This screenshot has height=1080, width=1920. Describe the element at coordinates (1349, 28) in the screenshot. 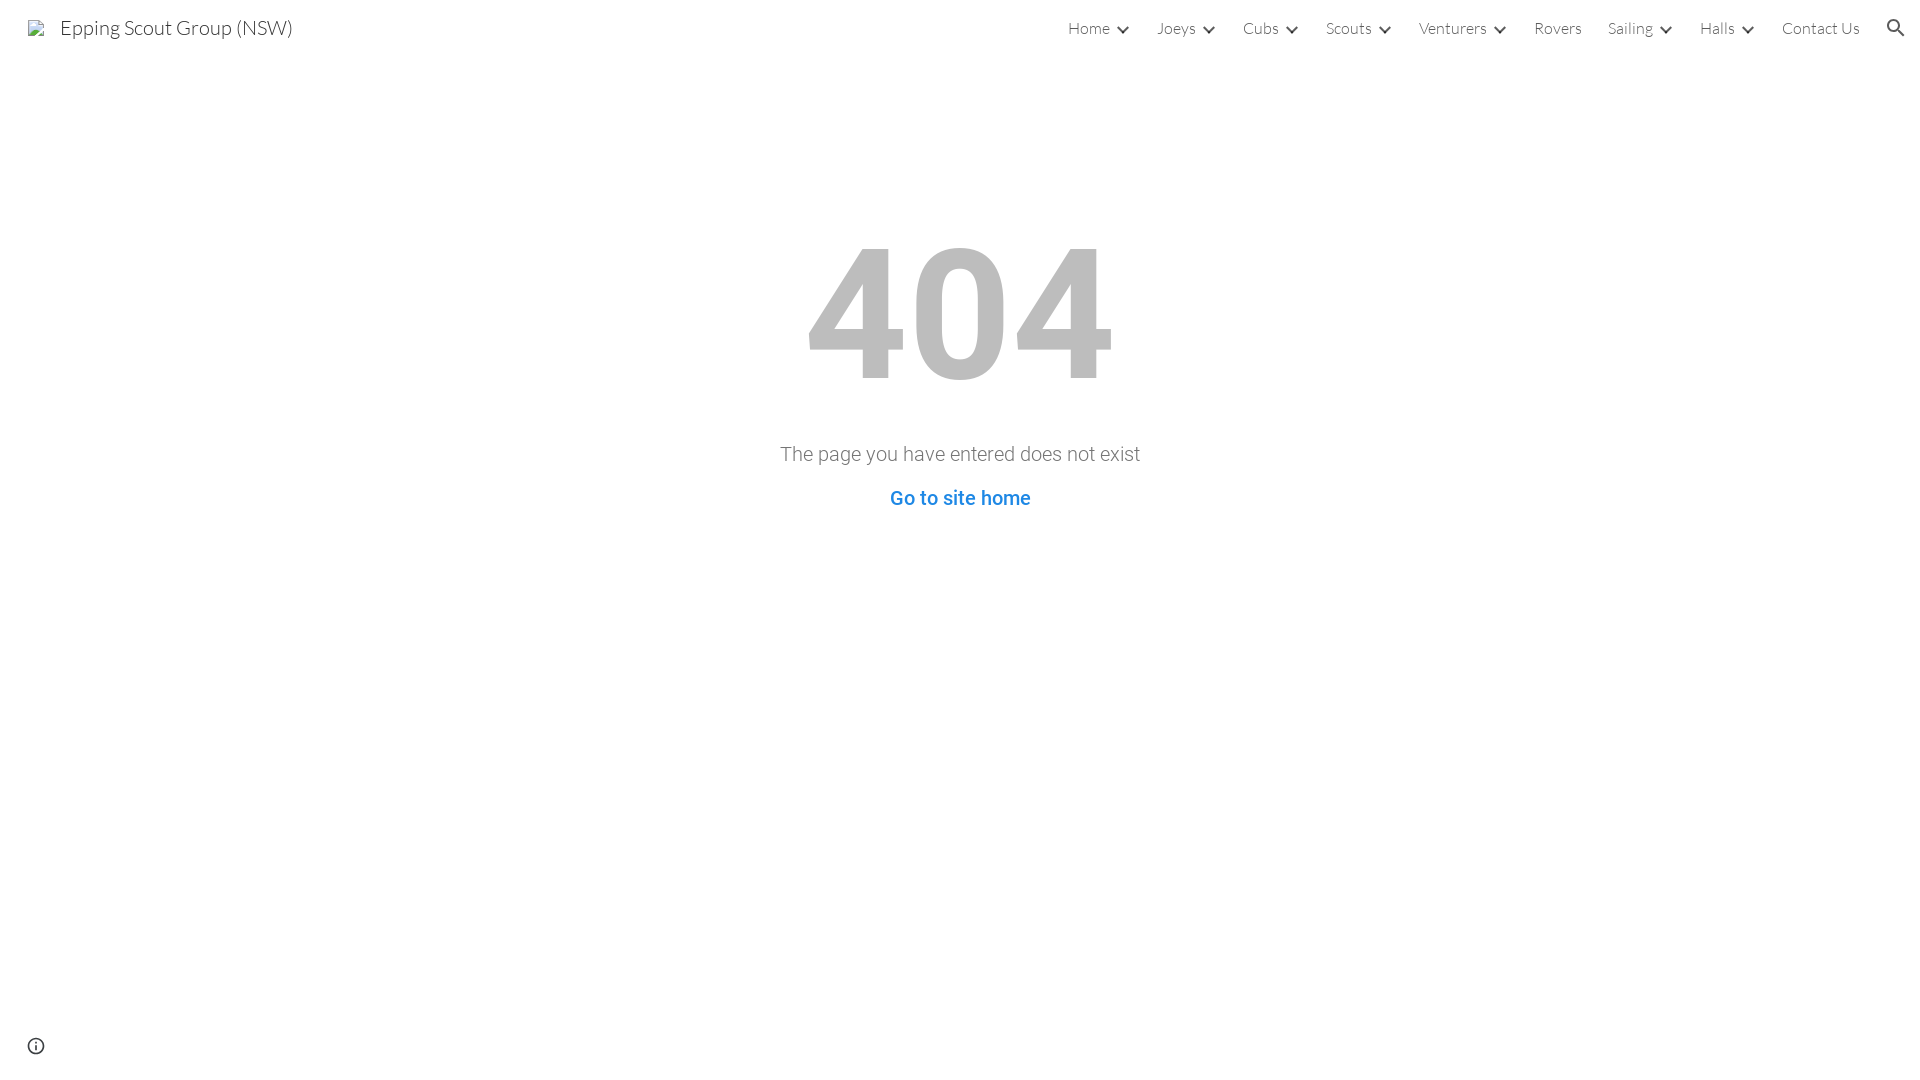

I see `Scouts` at that location.